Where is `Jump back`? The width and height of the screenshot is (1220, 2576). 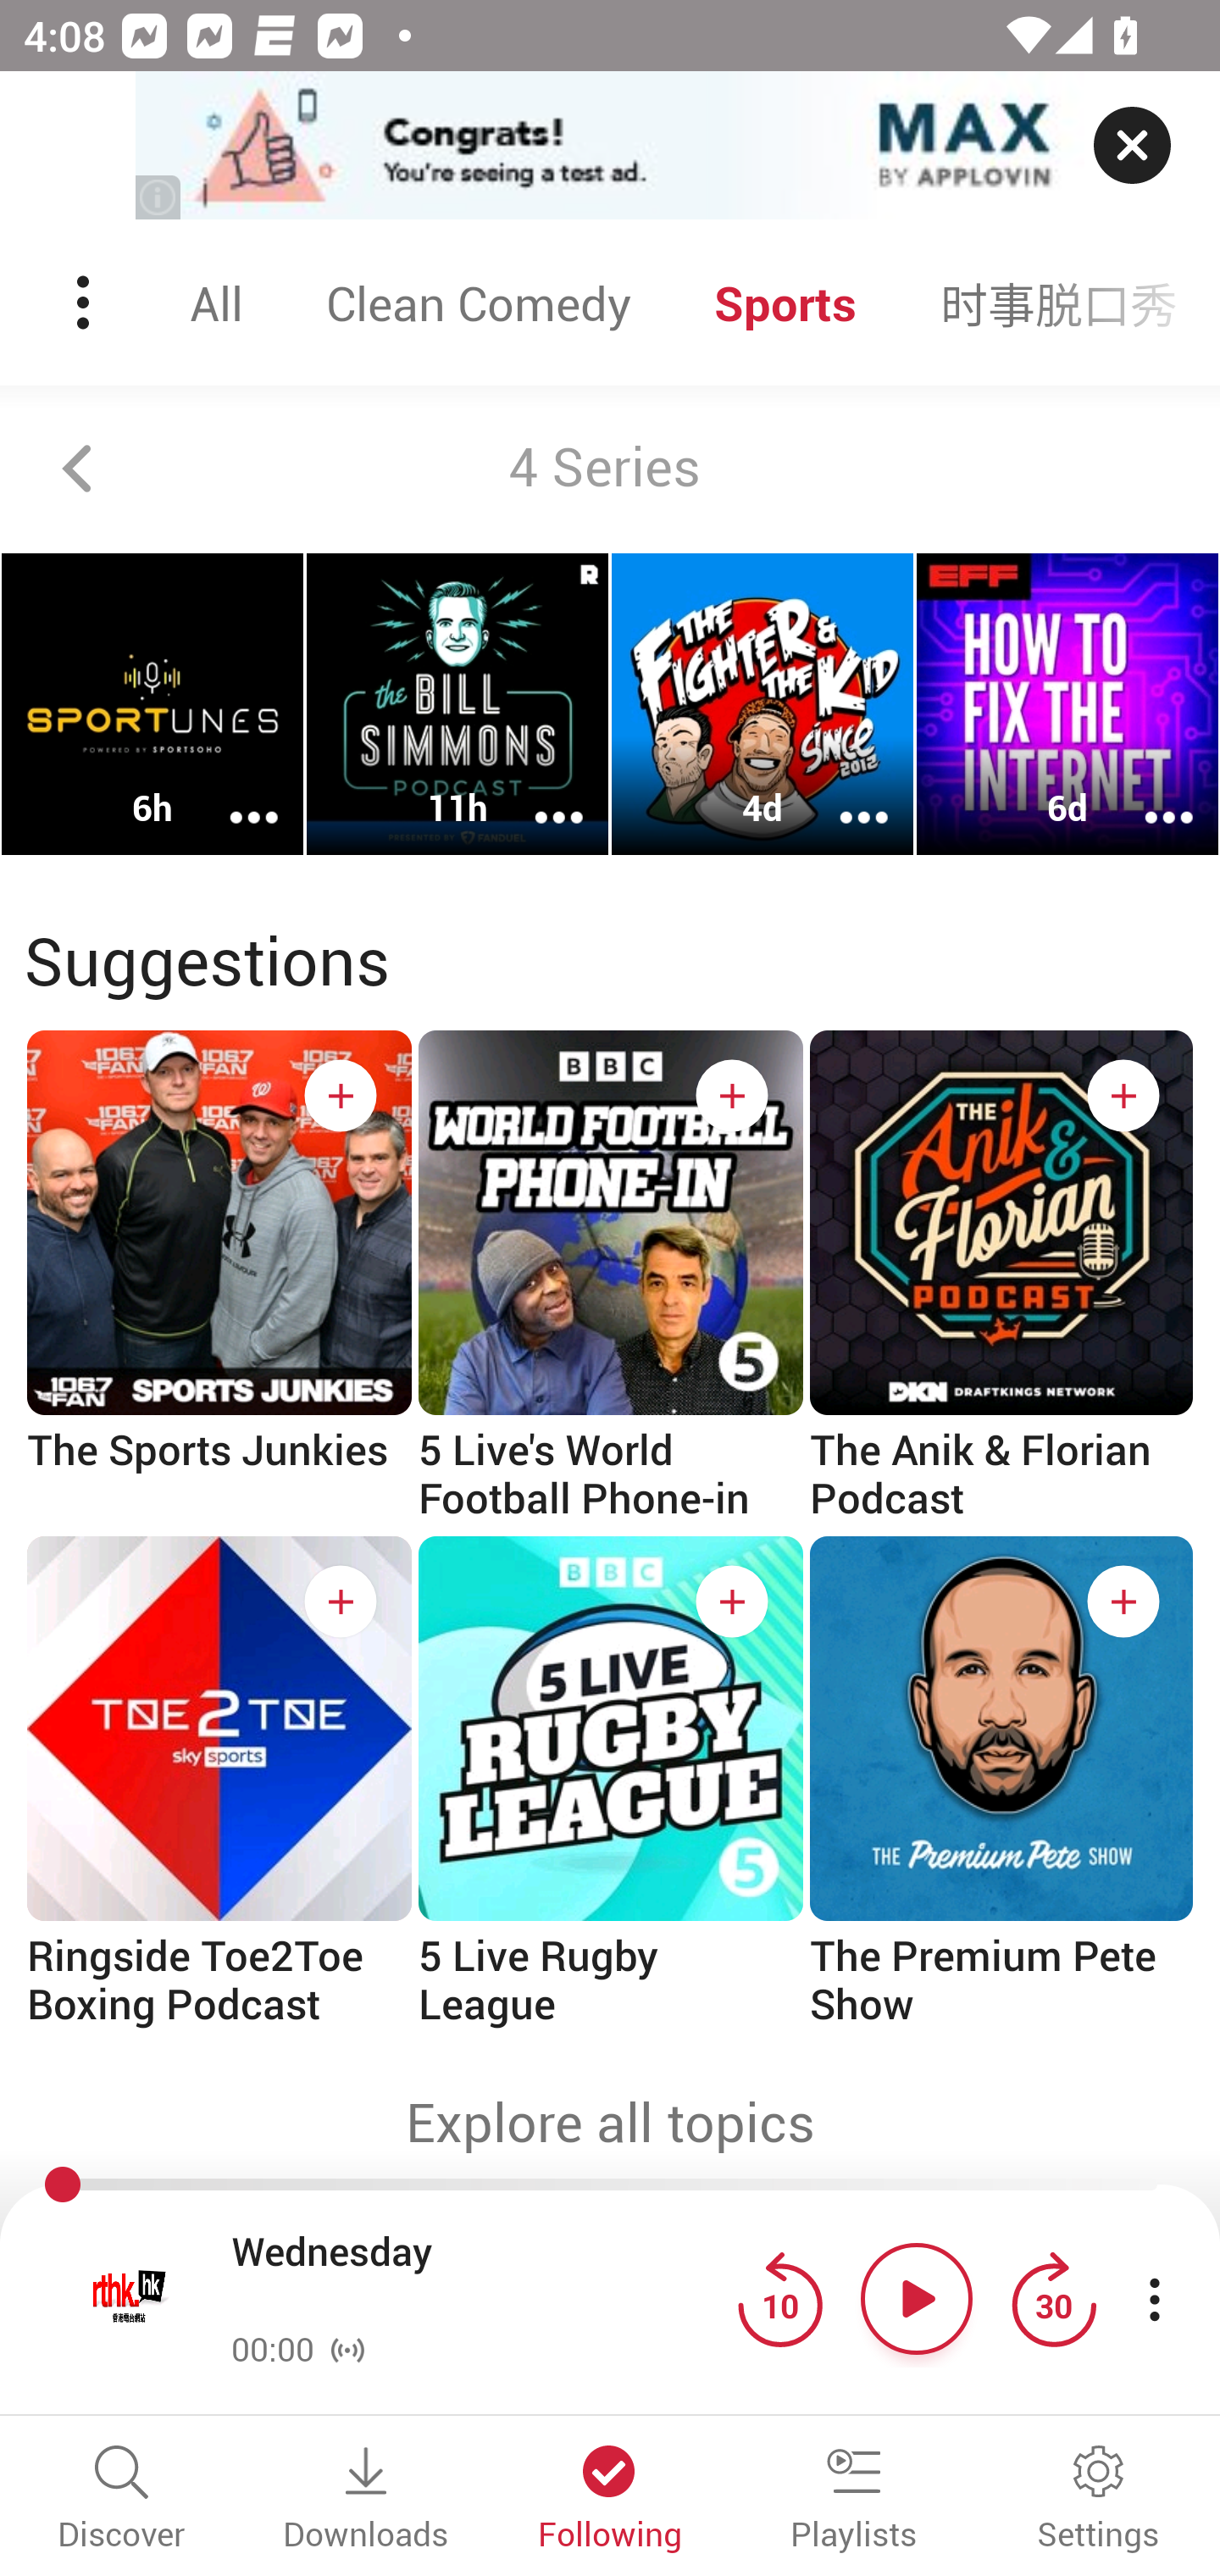
Jump back is located at coordinates (779, 2298).